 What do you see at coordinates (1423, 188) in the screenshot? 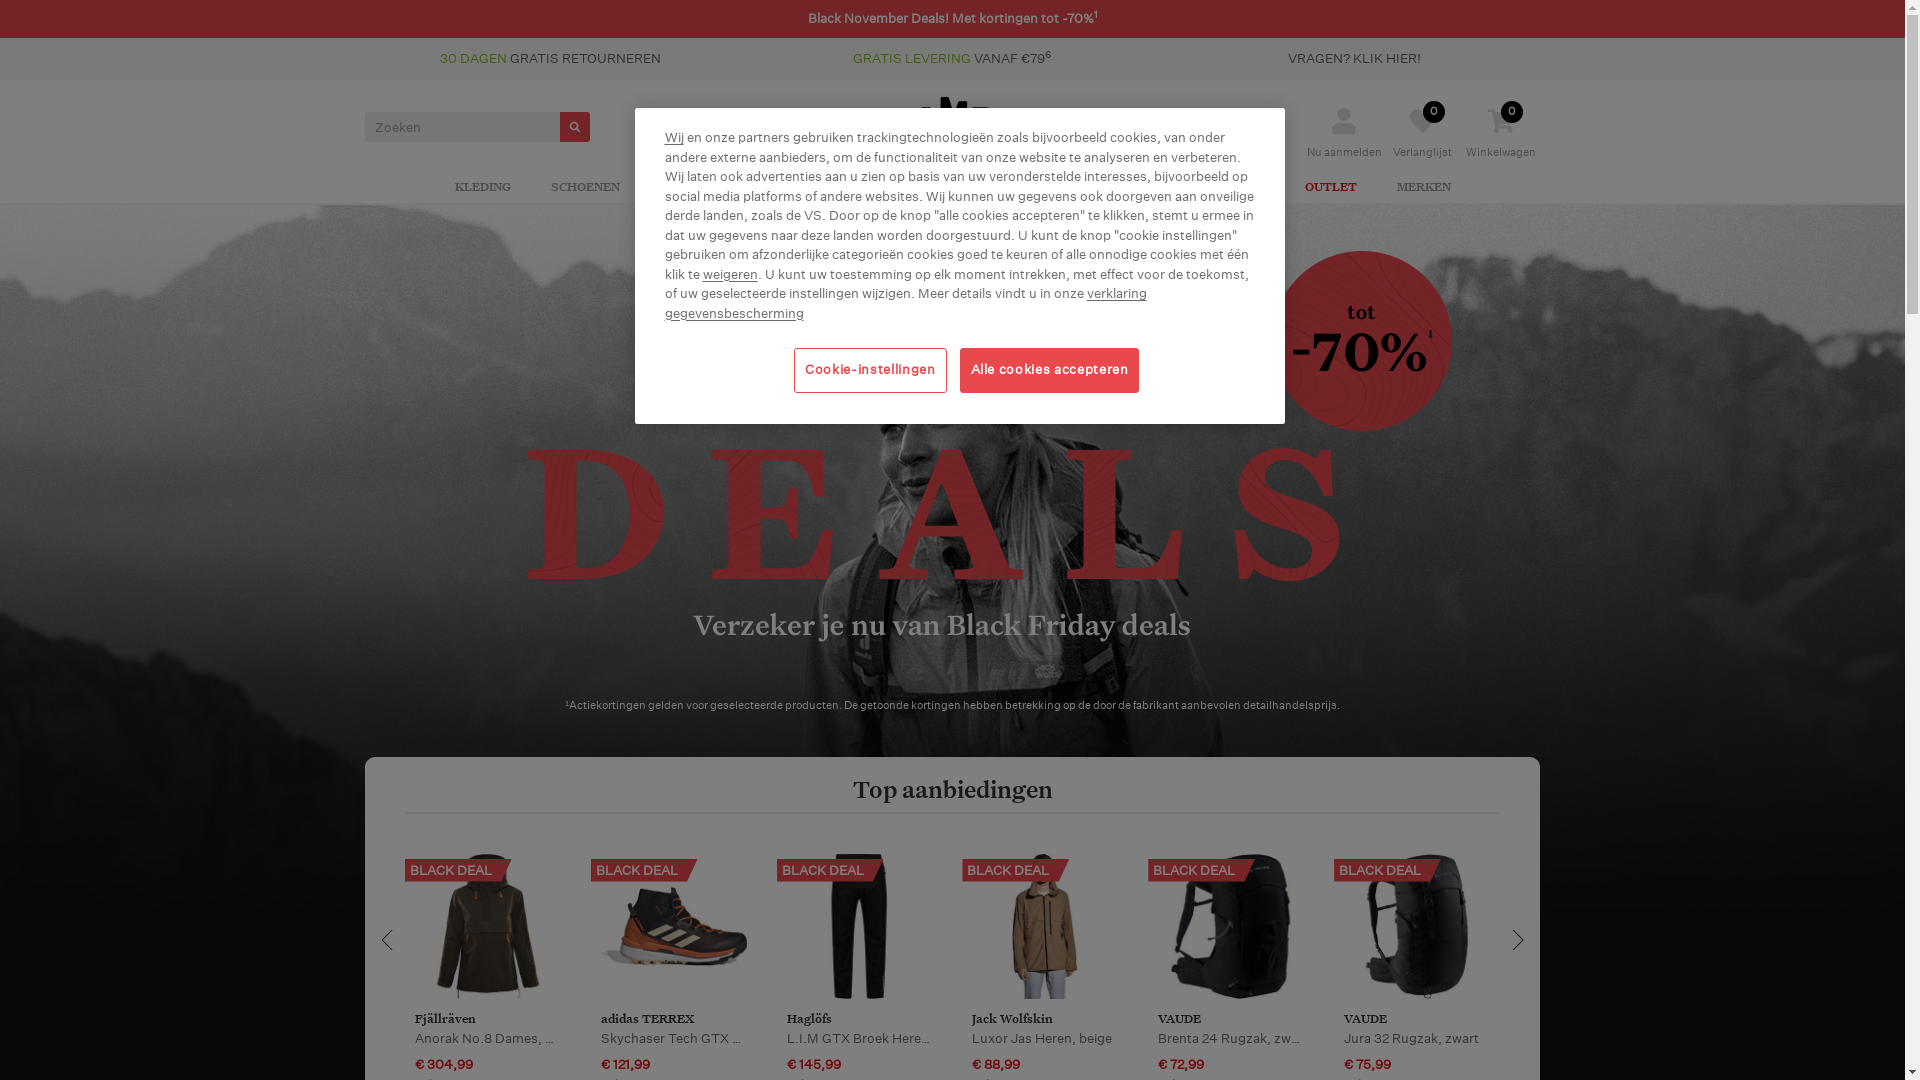
I see `MERKEN` at bounding box center [1423, 188].